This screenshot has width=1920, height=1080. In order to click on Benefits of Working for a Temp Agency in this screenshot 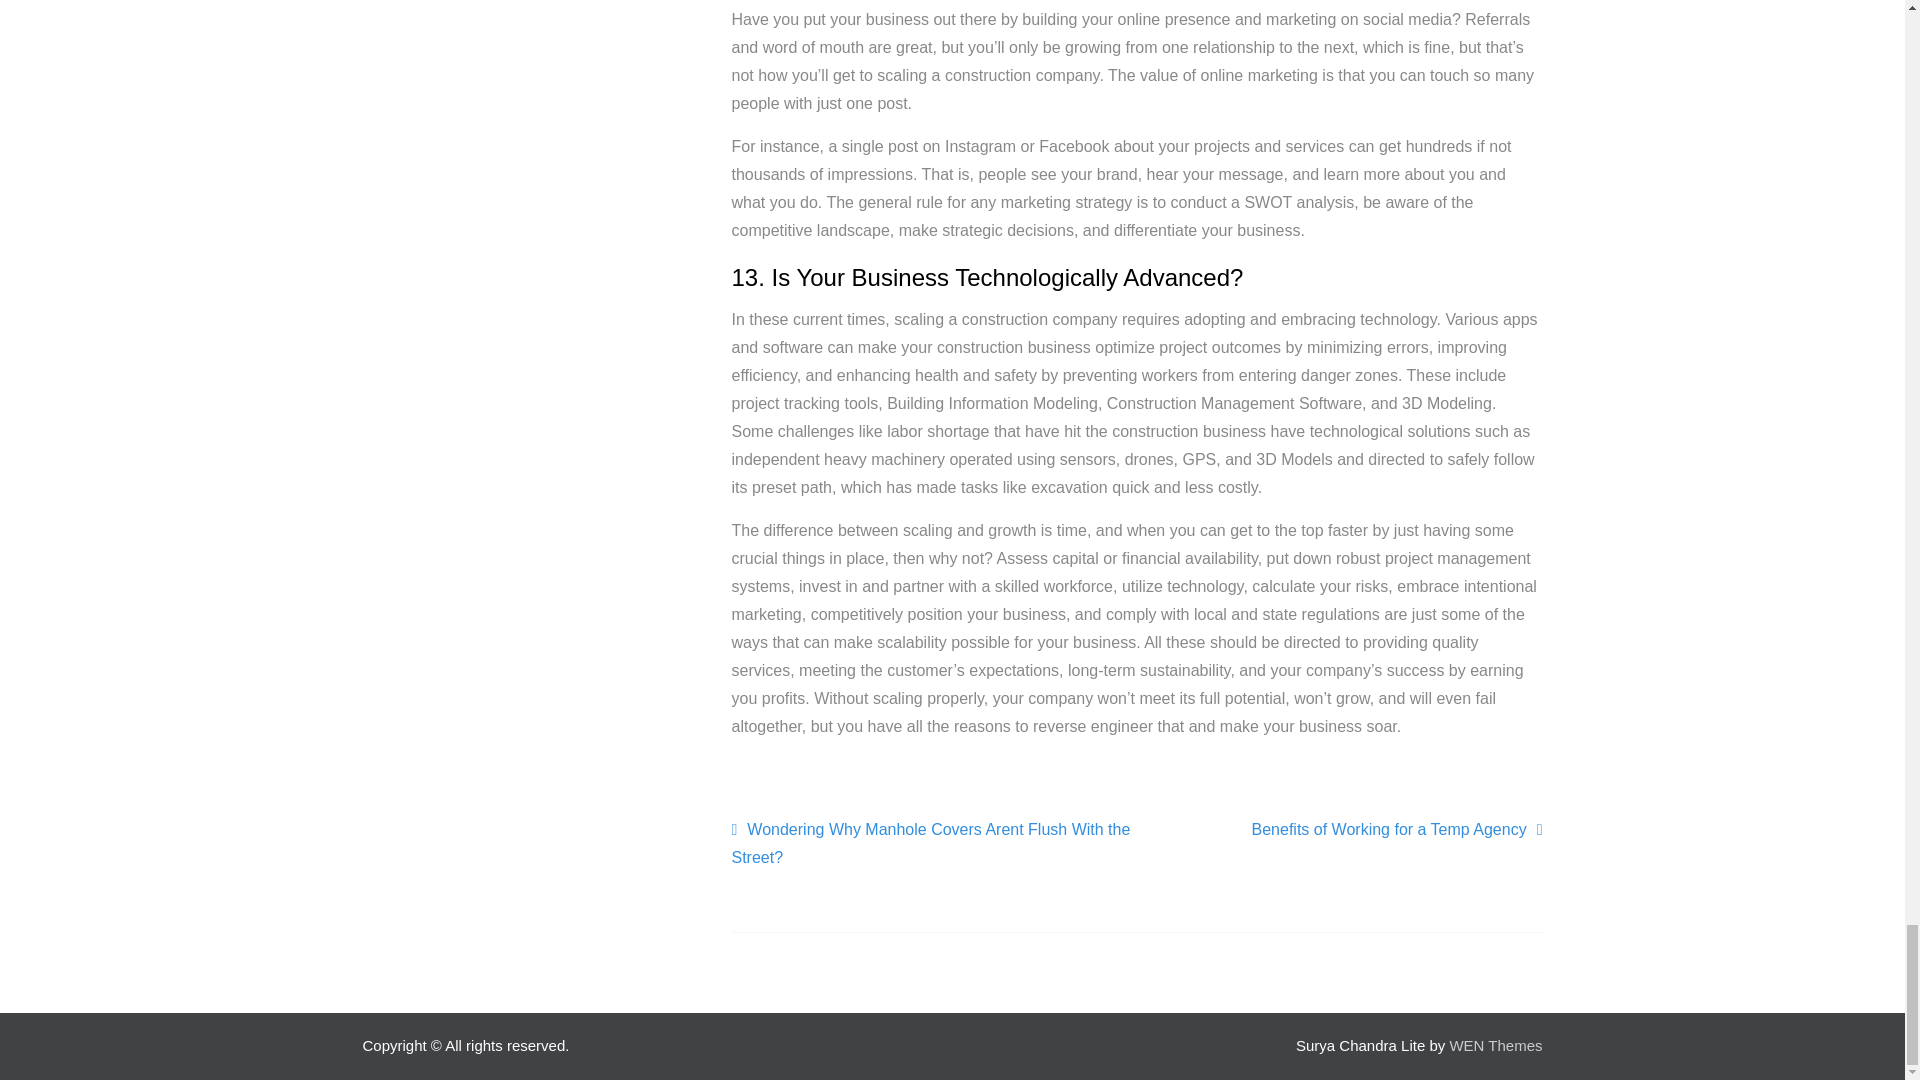, I will do `click(1397, 830)`.